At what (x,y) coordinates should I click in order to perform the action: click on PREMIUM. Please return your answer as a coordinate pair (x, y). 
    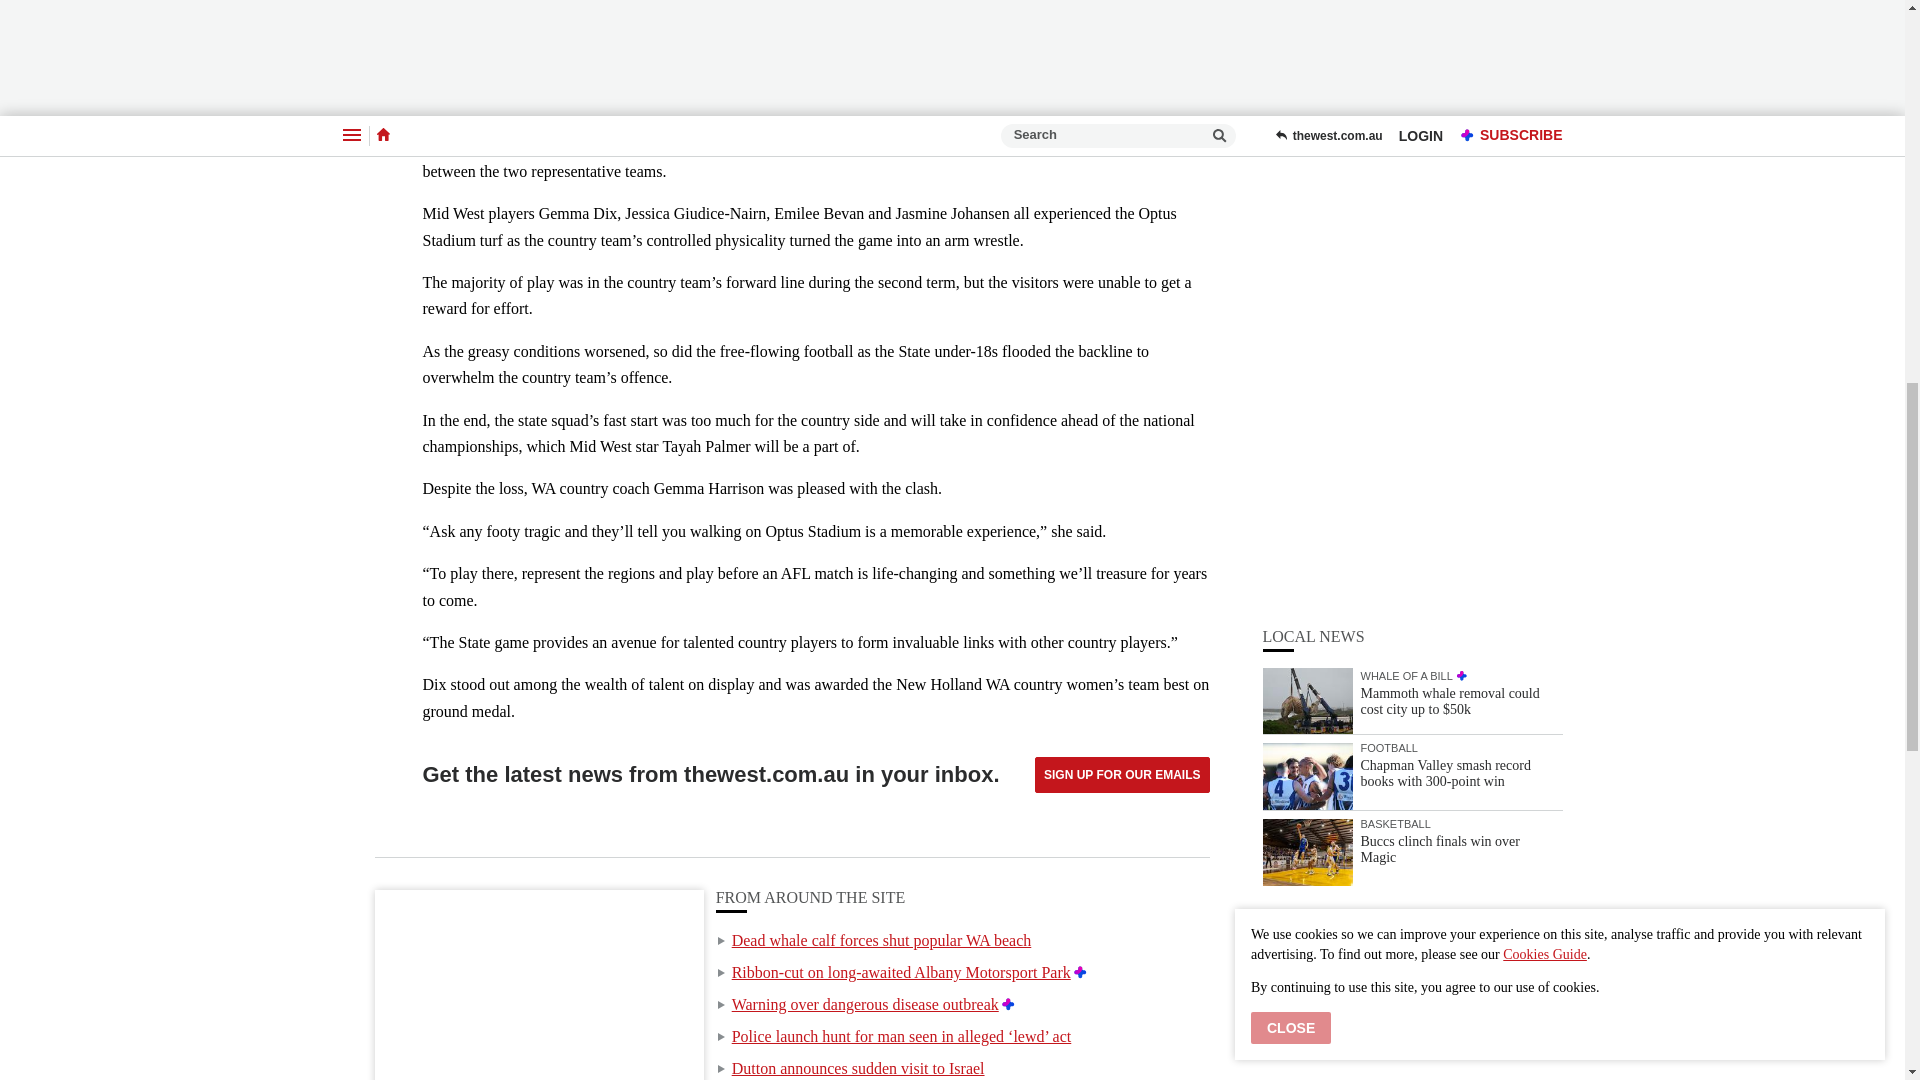
    Looking at the image, I should click on (1462, 208).